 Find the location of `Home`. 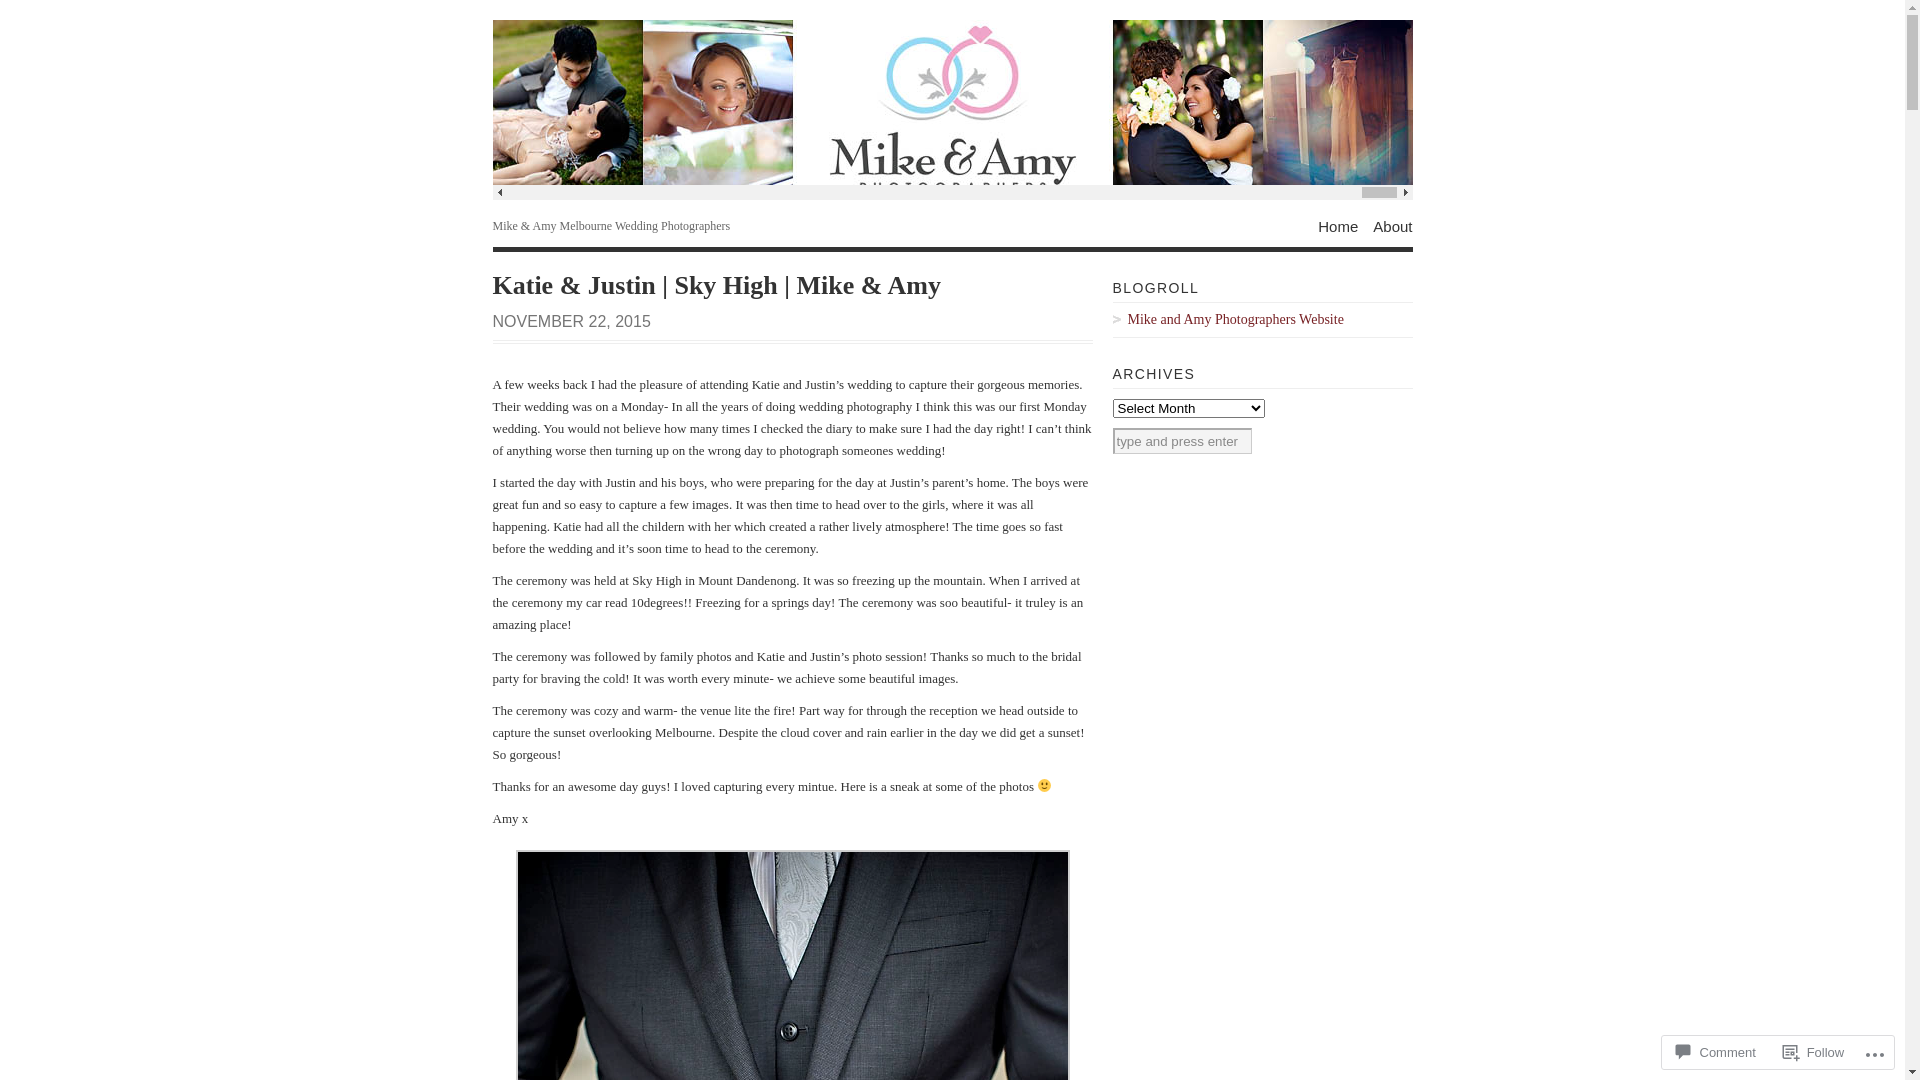

Home is located at coordinates (1338, 226).